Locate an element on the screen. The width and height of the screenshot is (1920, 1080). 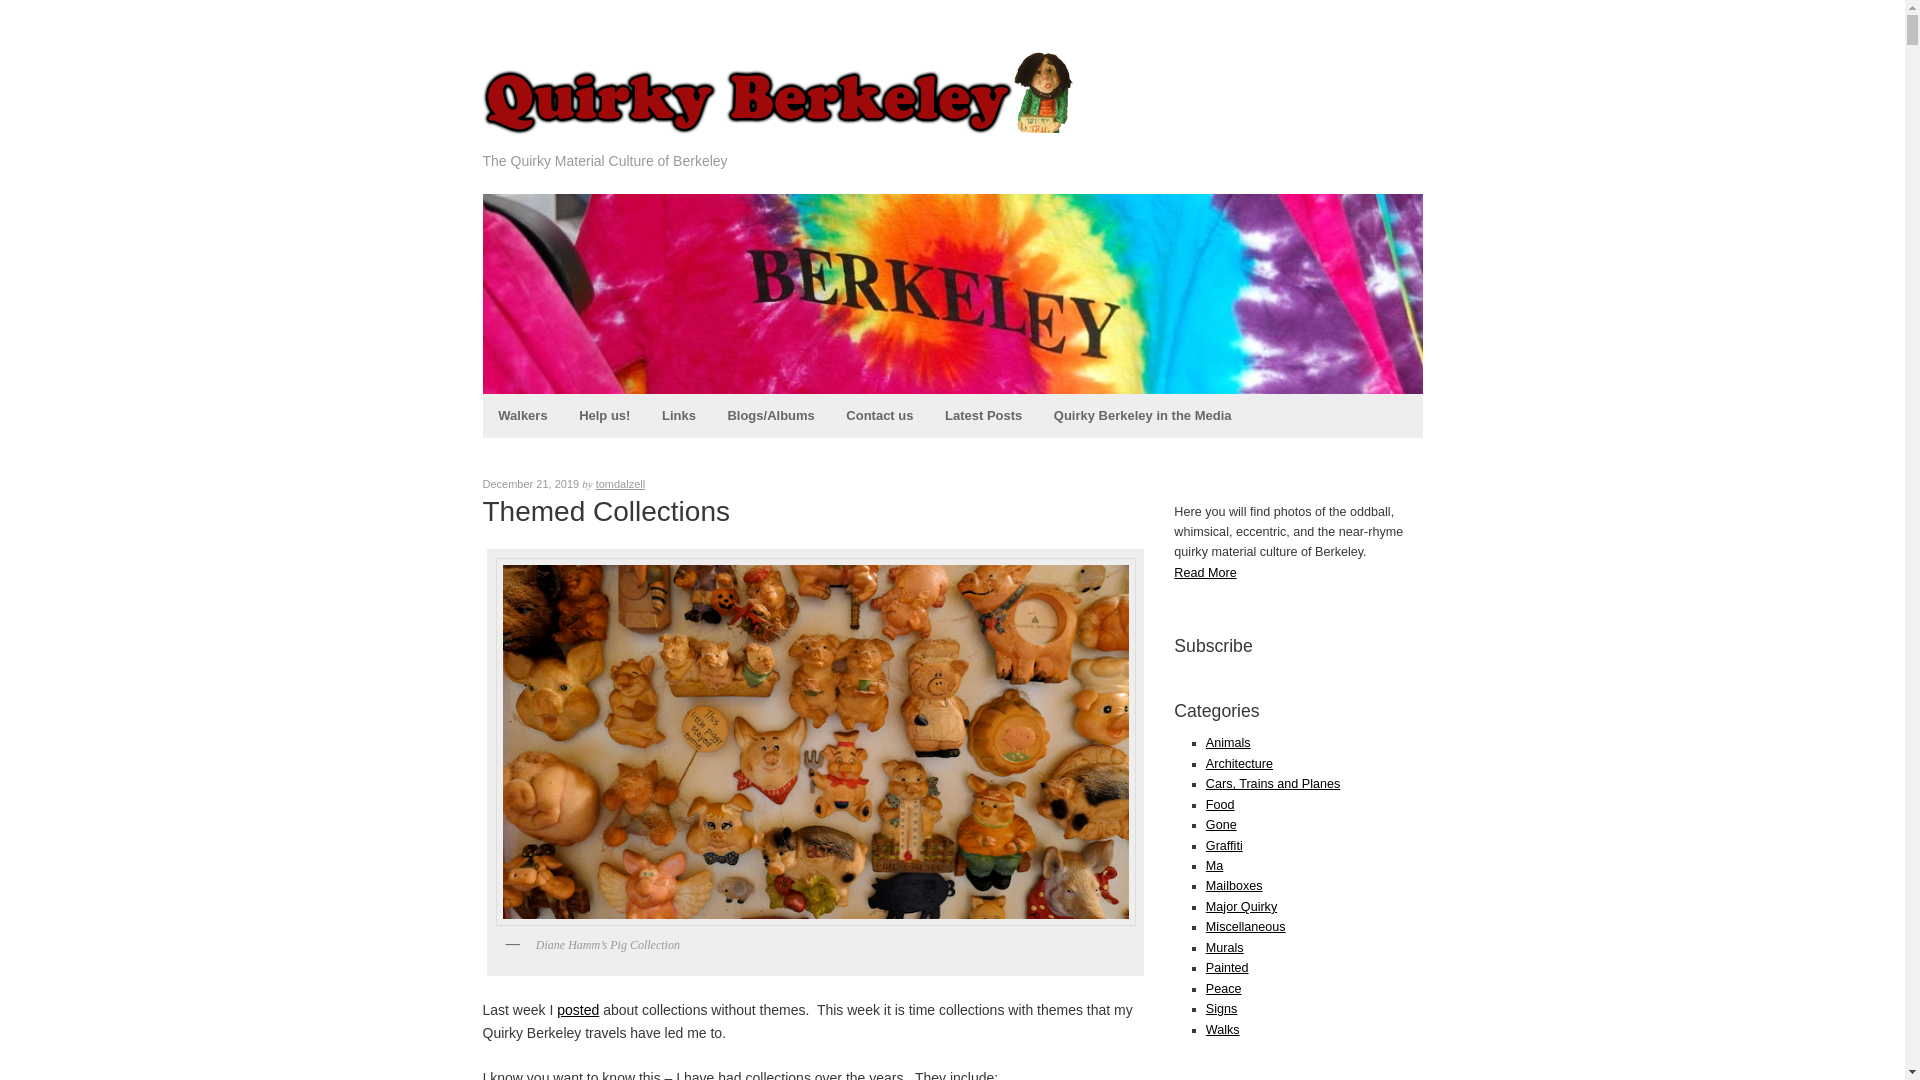
The Quirky Material Culture of Berkeley is located at coordinates (782, 135).